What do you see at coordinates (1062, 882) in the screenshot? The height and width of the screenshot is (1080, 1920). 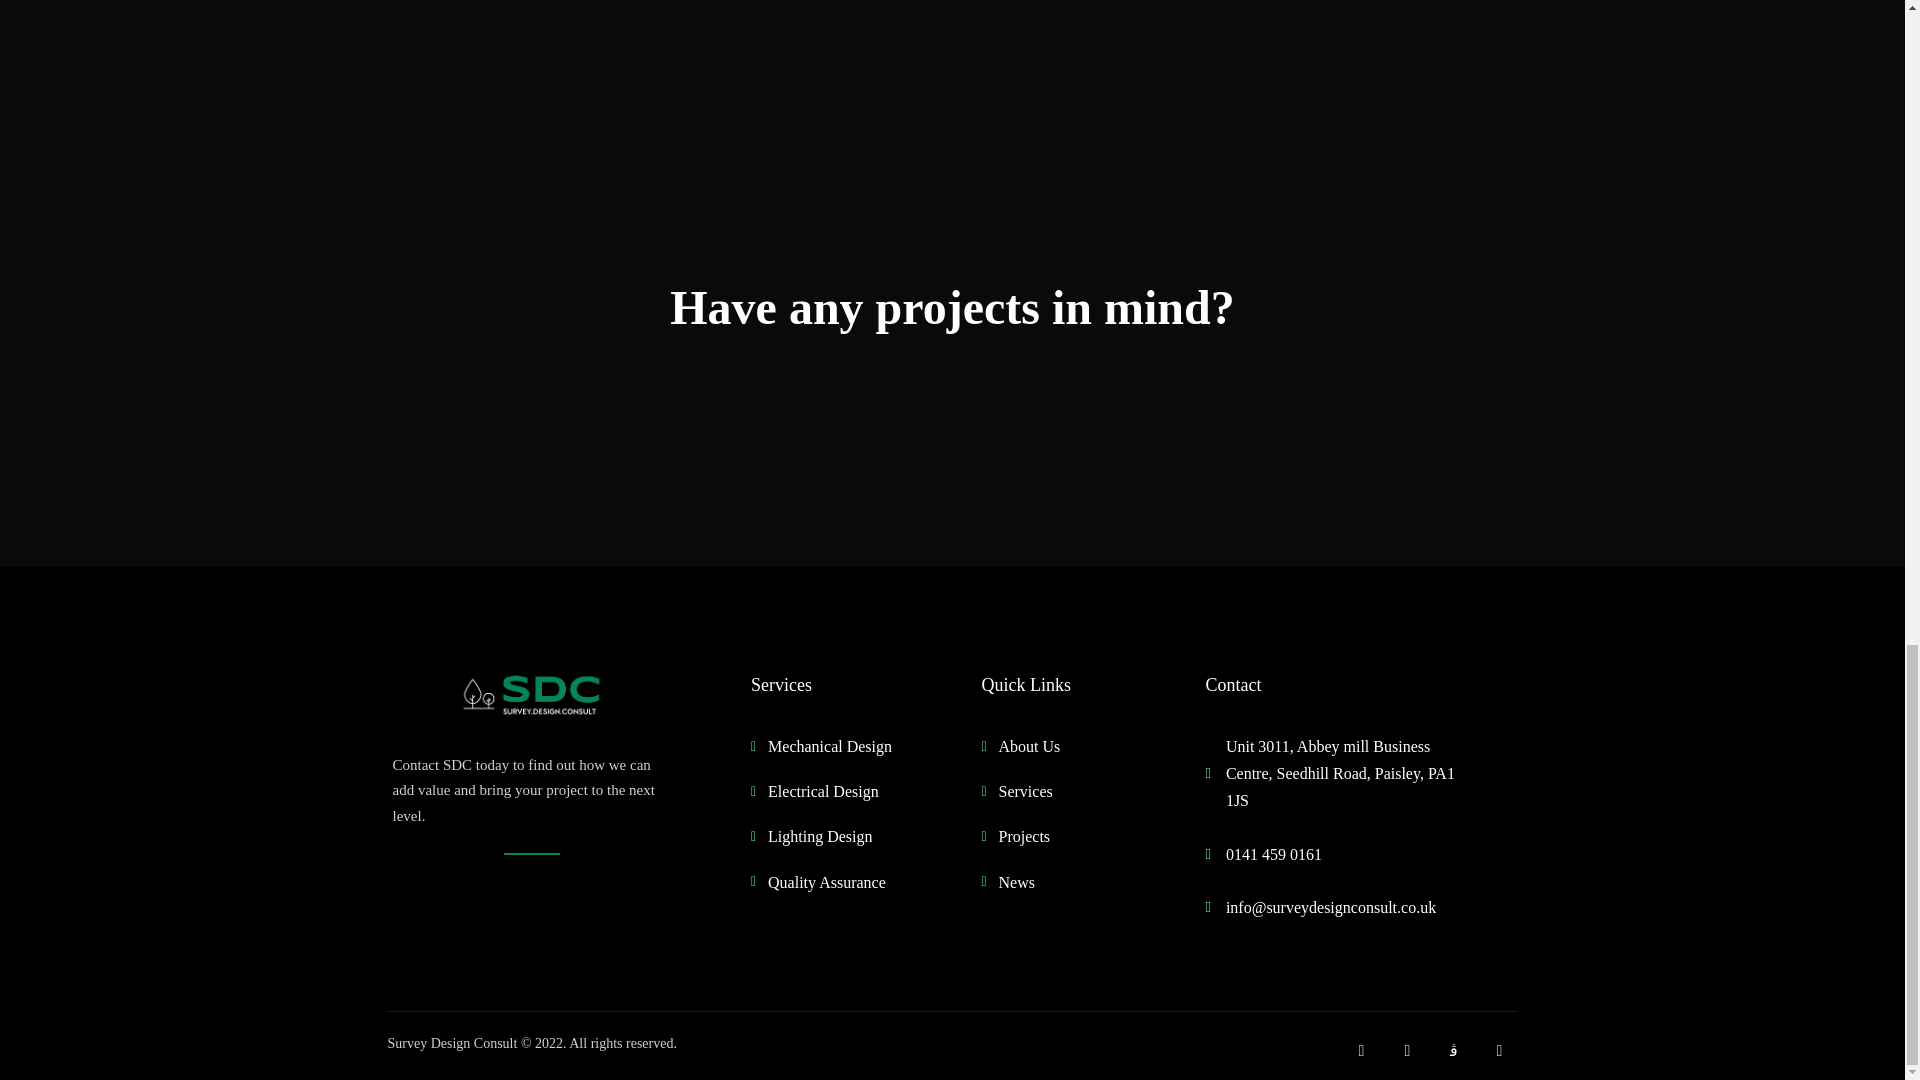 I see `News` at bounding box center [1062, 882].